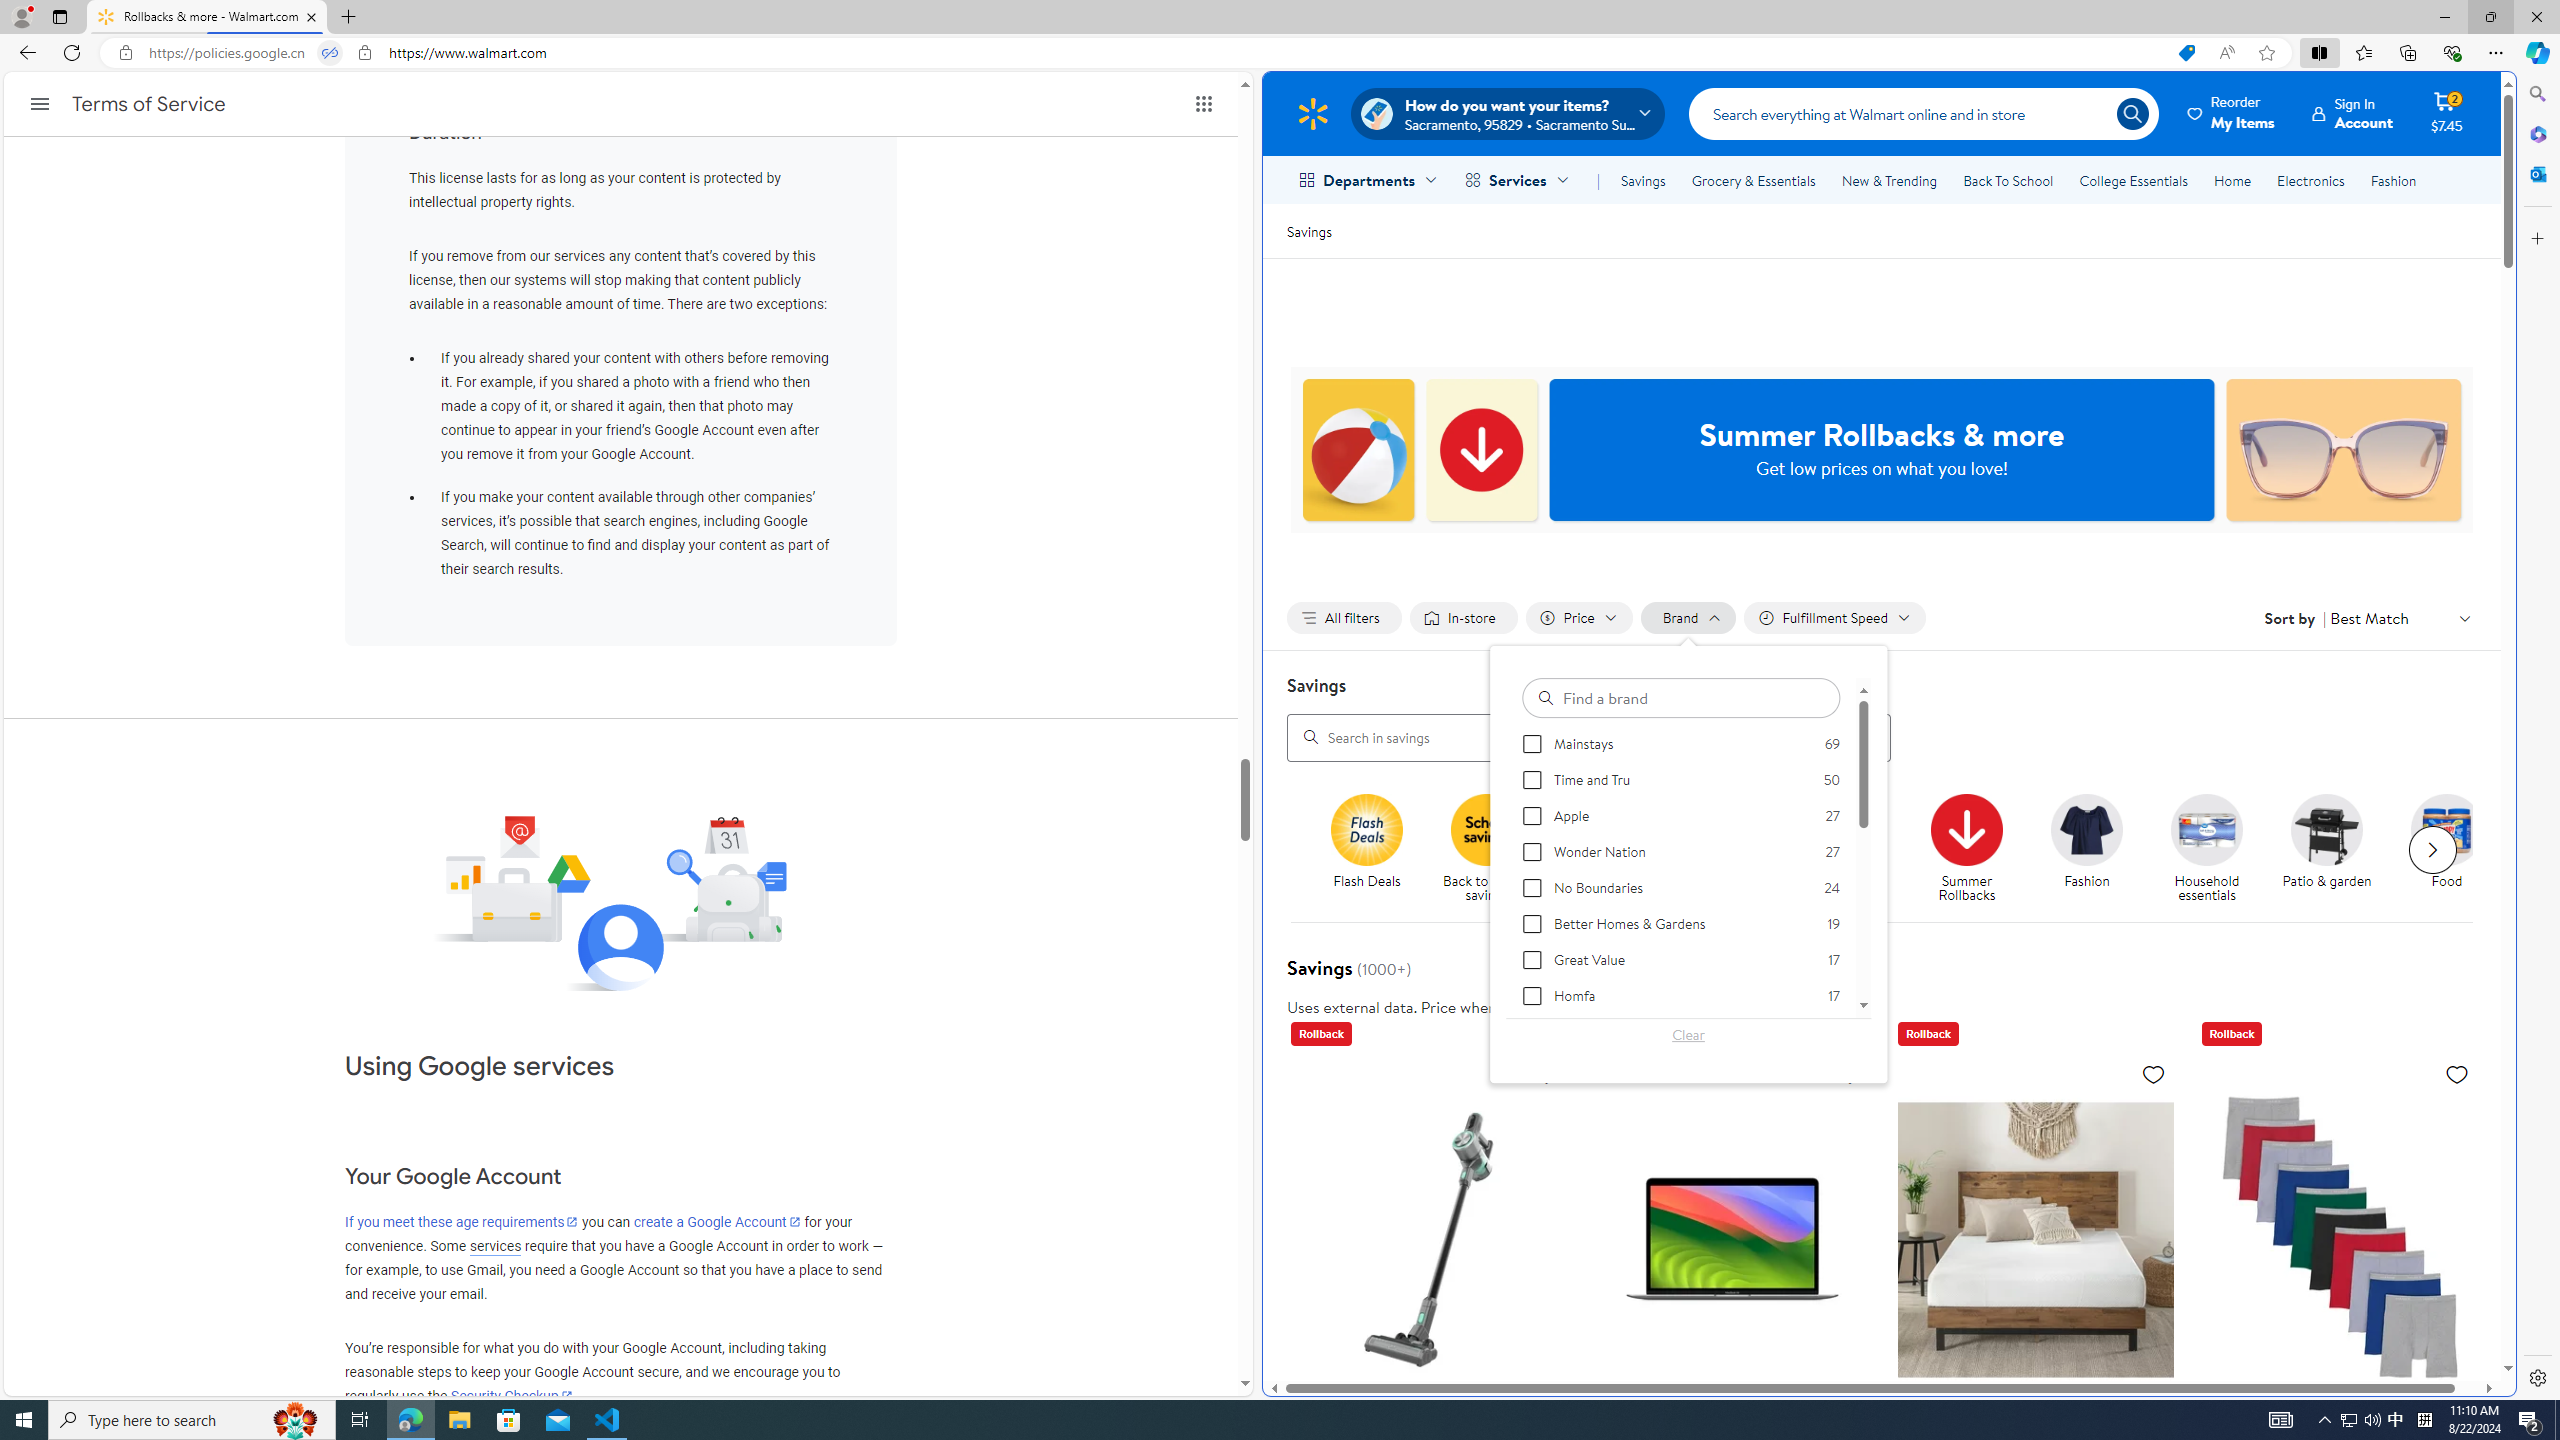  Describe the element at coordinates (1312, 113) in the screenshot. I see `Walmart Homepage` at that location.